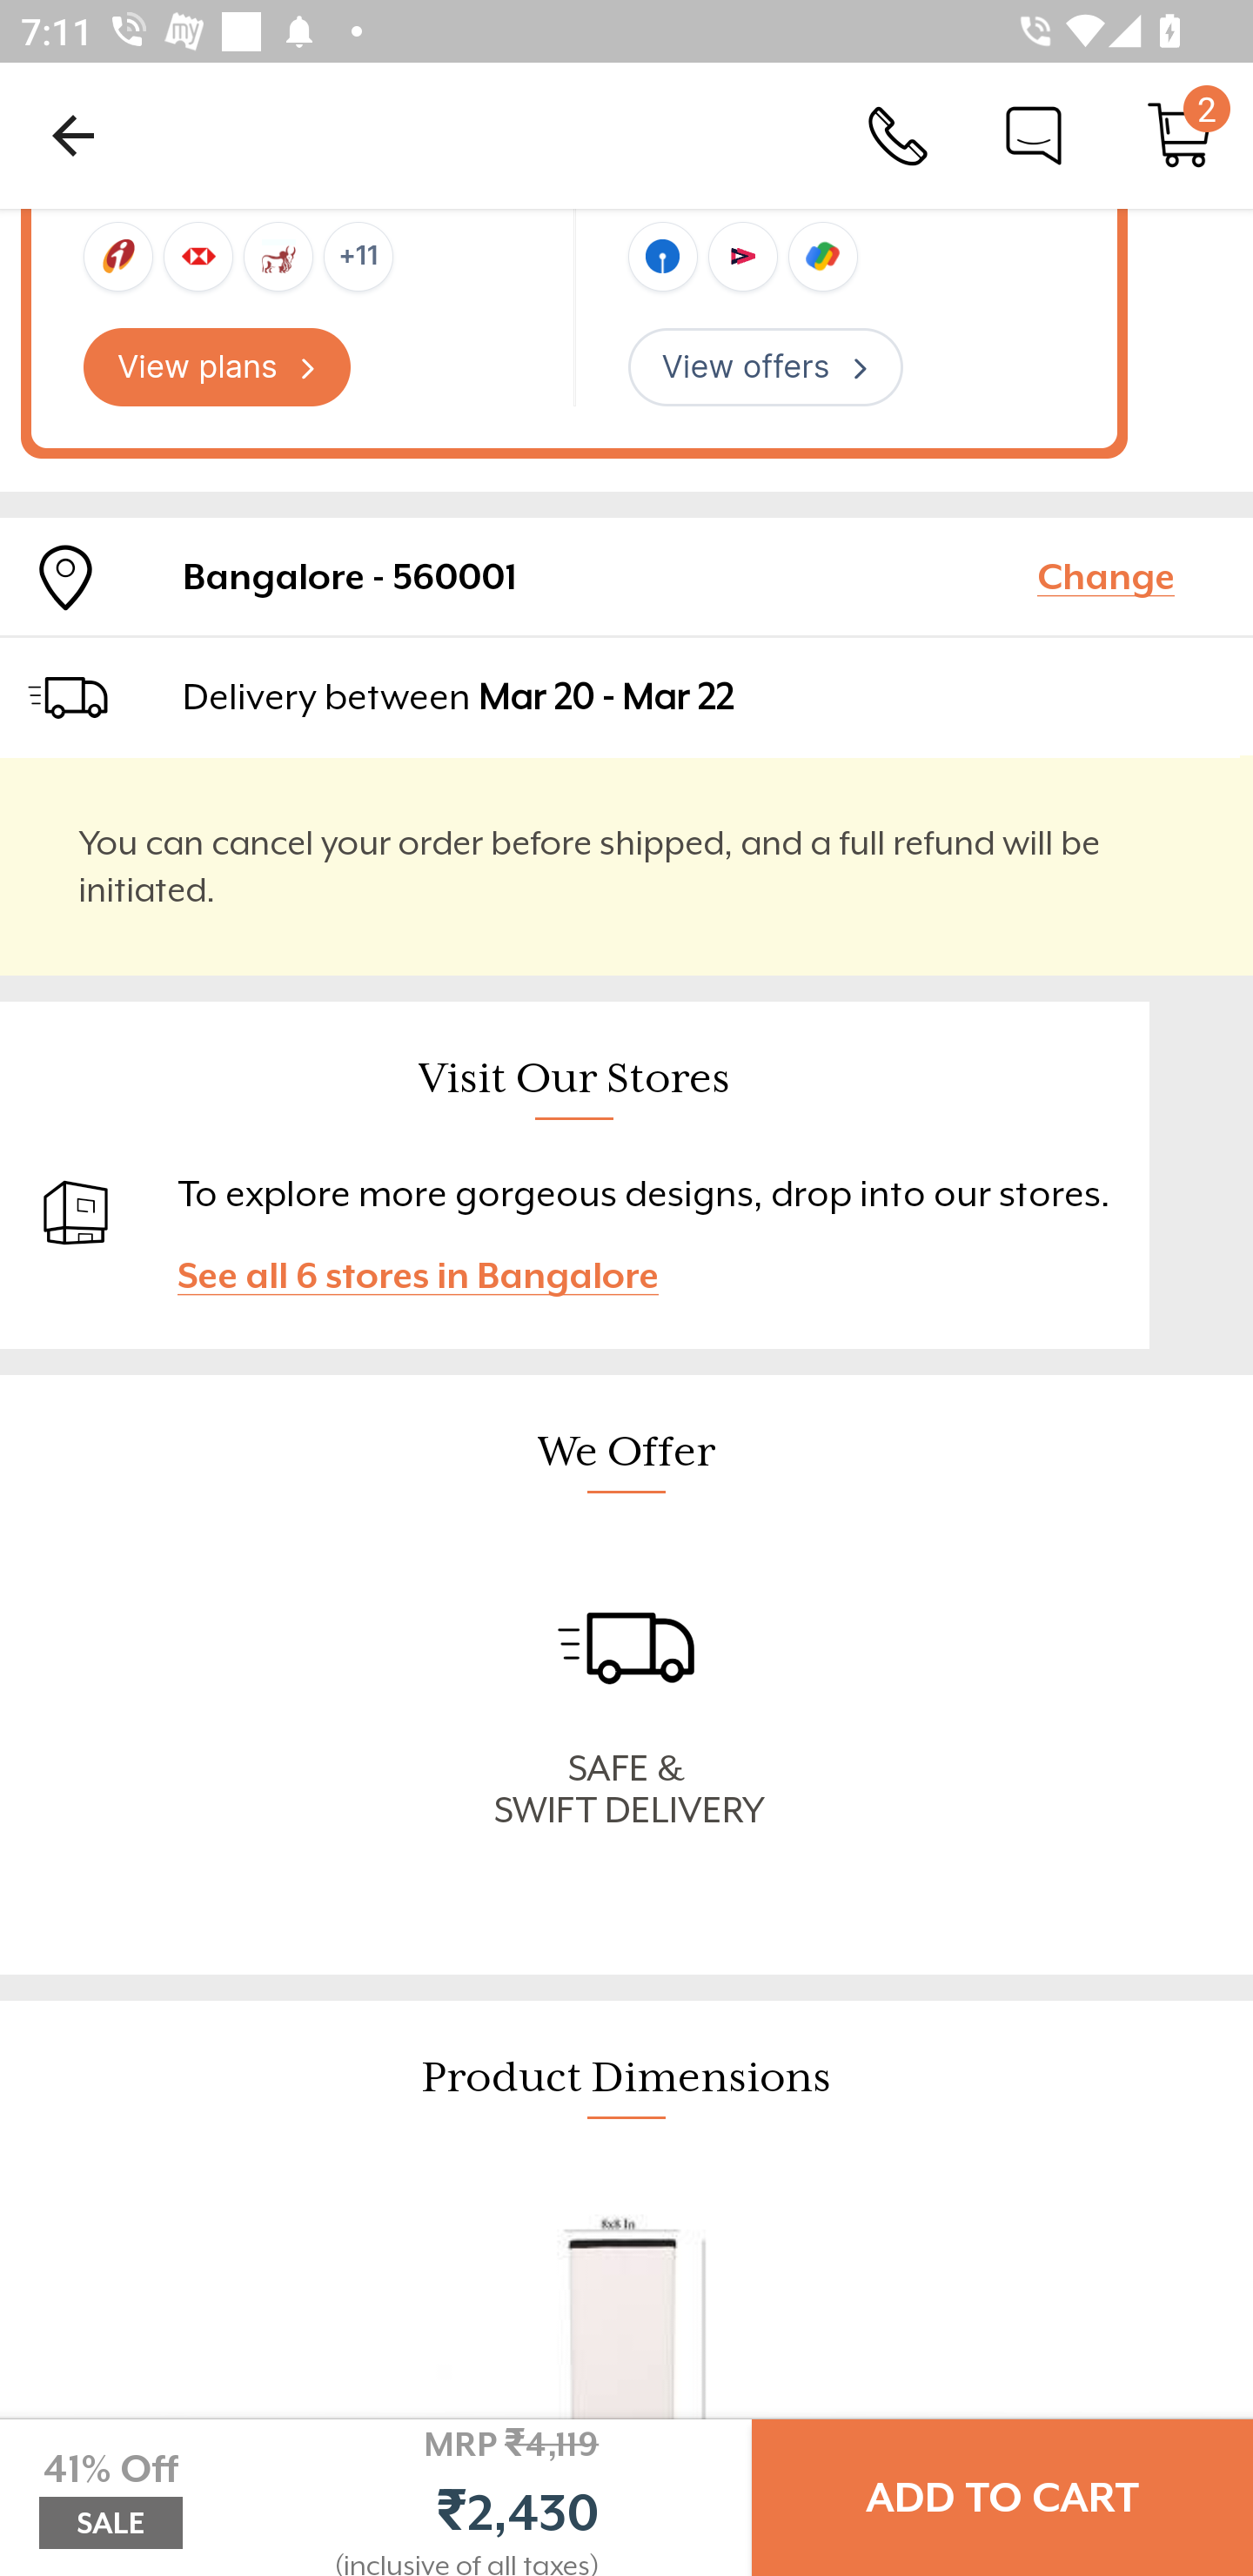 The height and width of the screenshot is (2576, 1253). Describe the element at coordinates (1034, 134) in the screenshot. I see `Chat` at that location.